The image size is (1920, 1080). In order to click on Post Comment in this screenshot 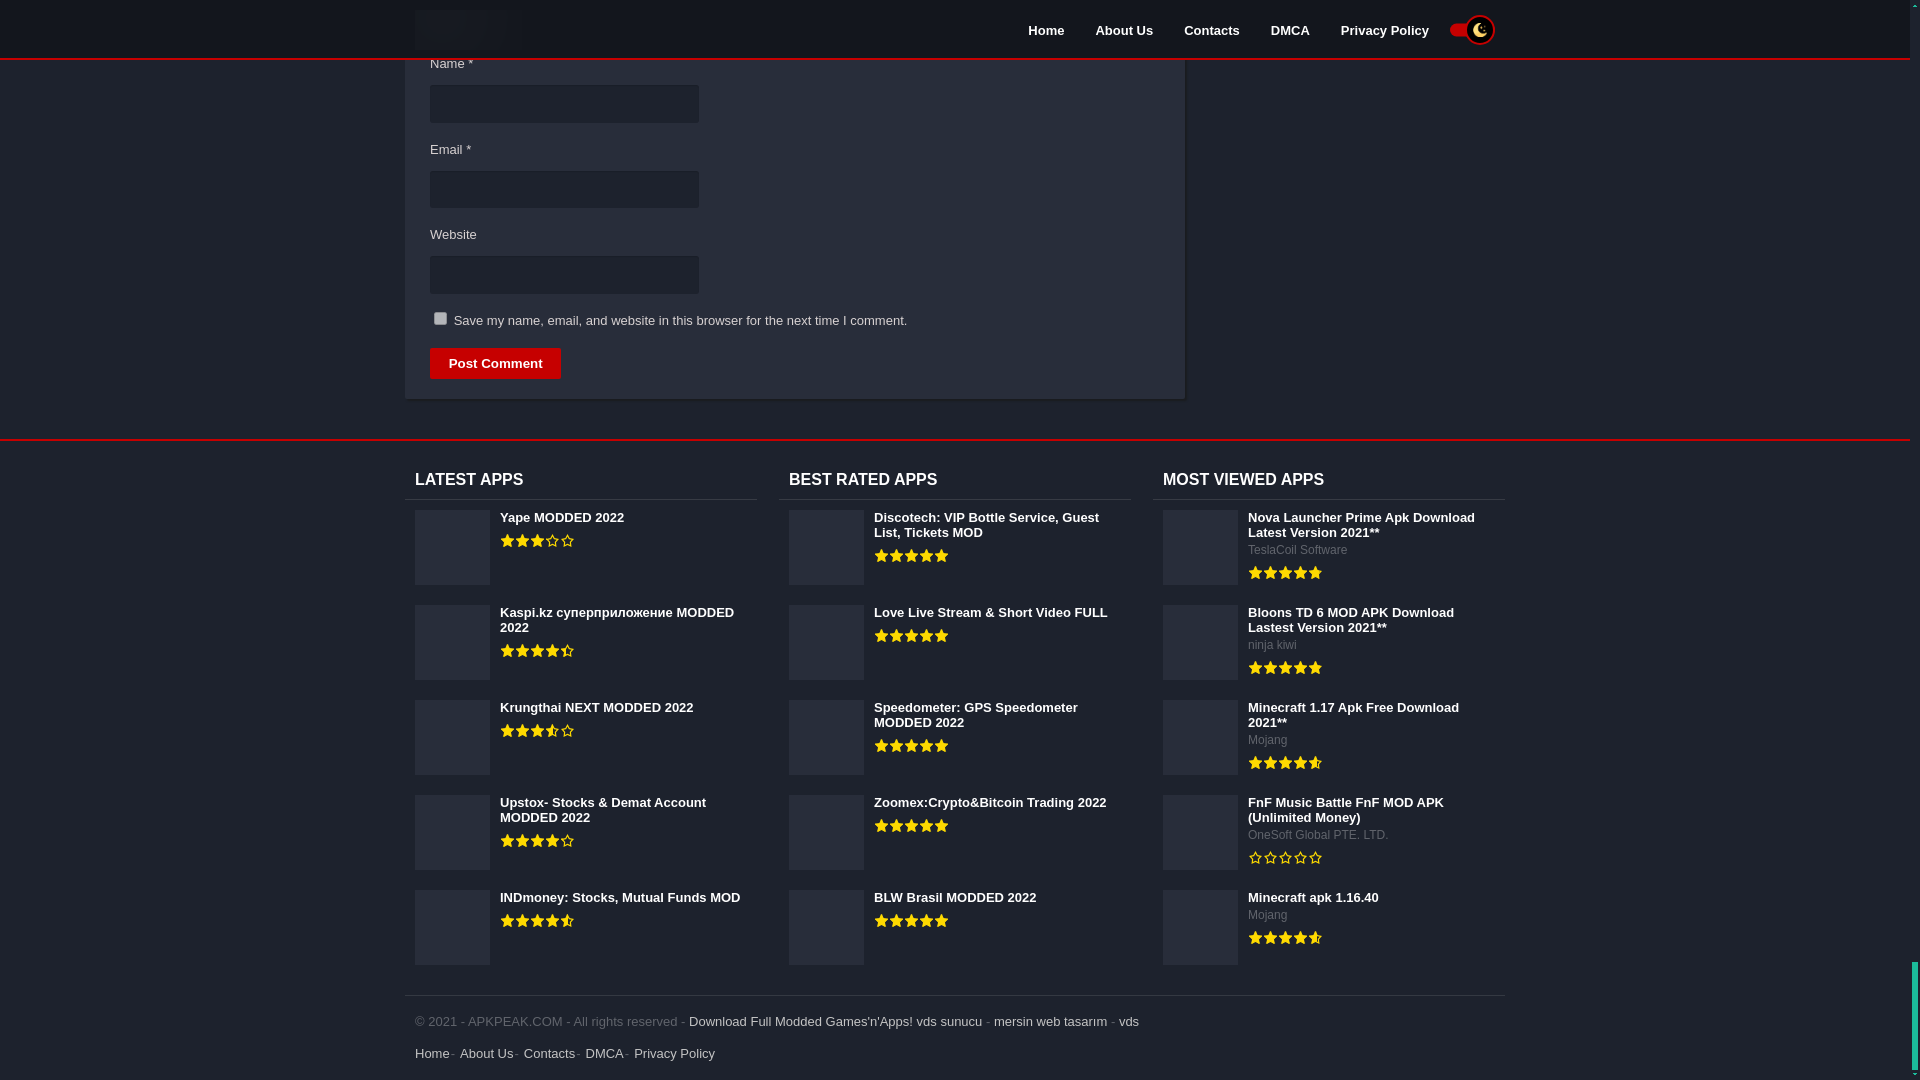, I will do `click(495, 363)`.